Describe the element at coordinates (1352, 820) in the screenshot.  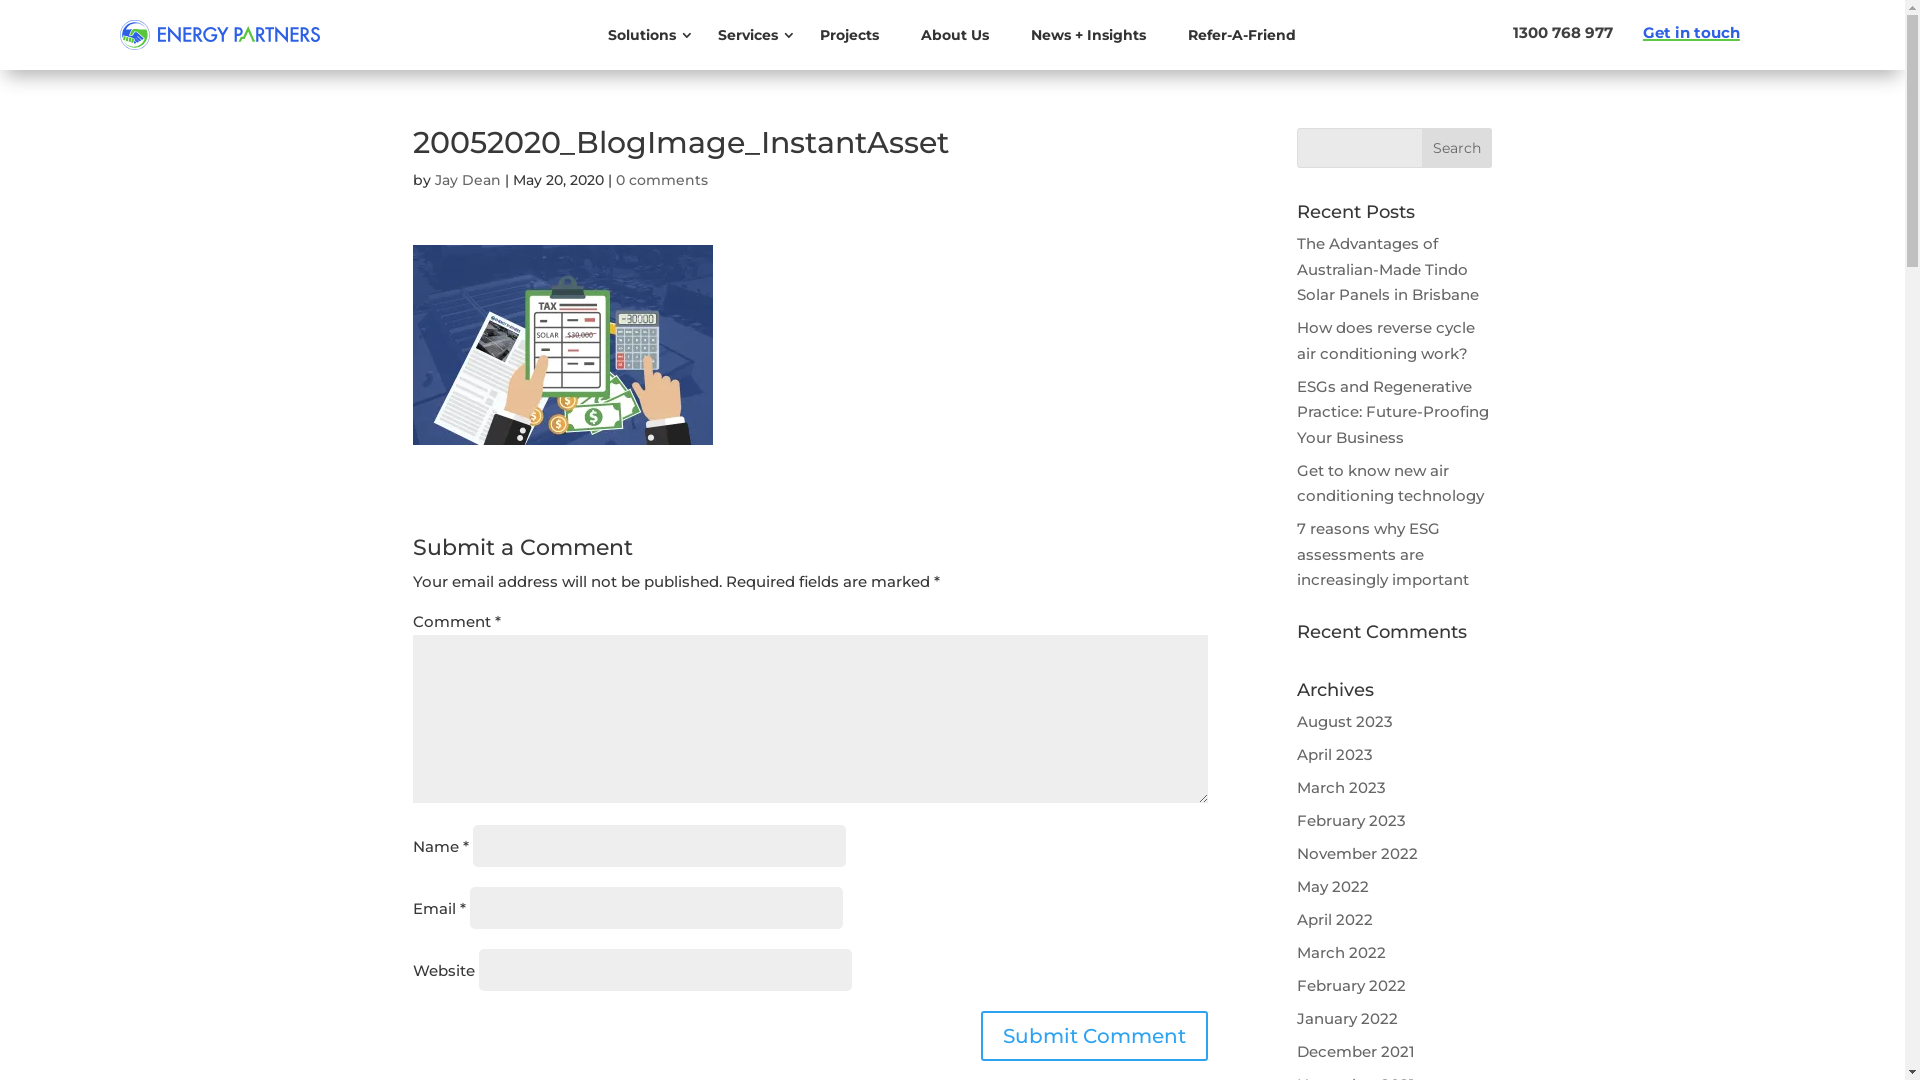
I see `February 2023` at that location.